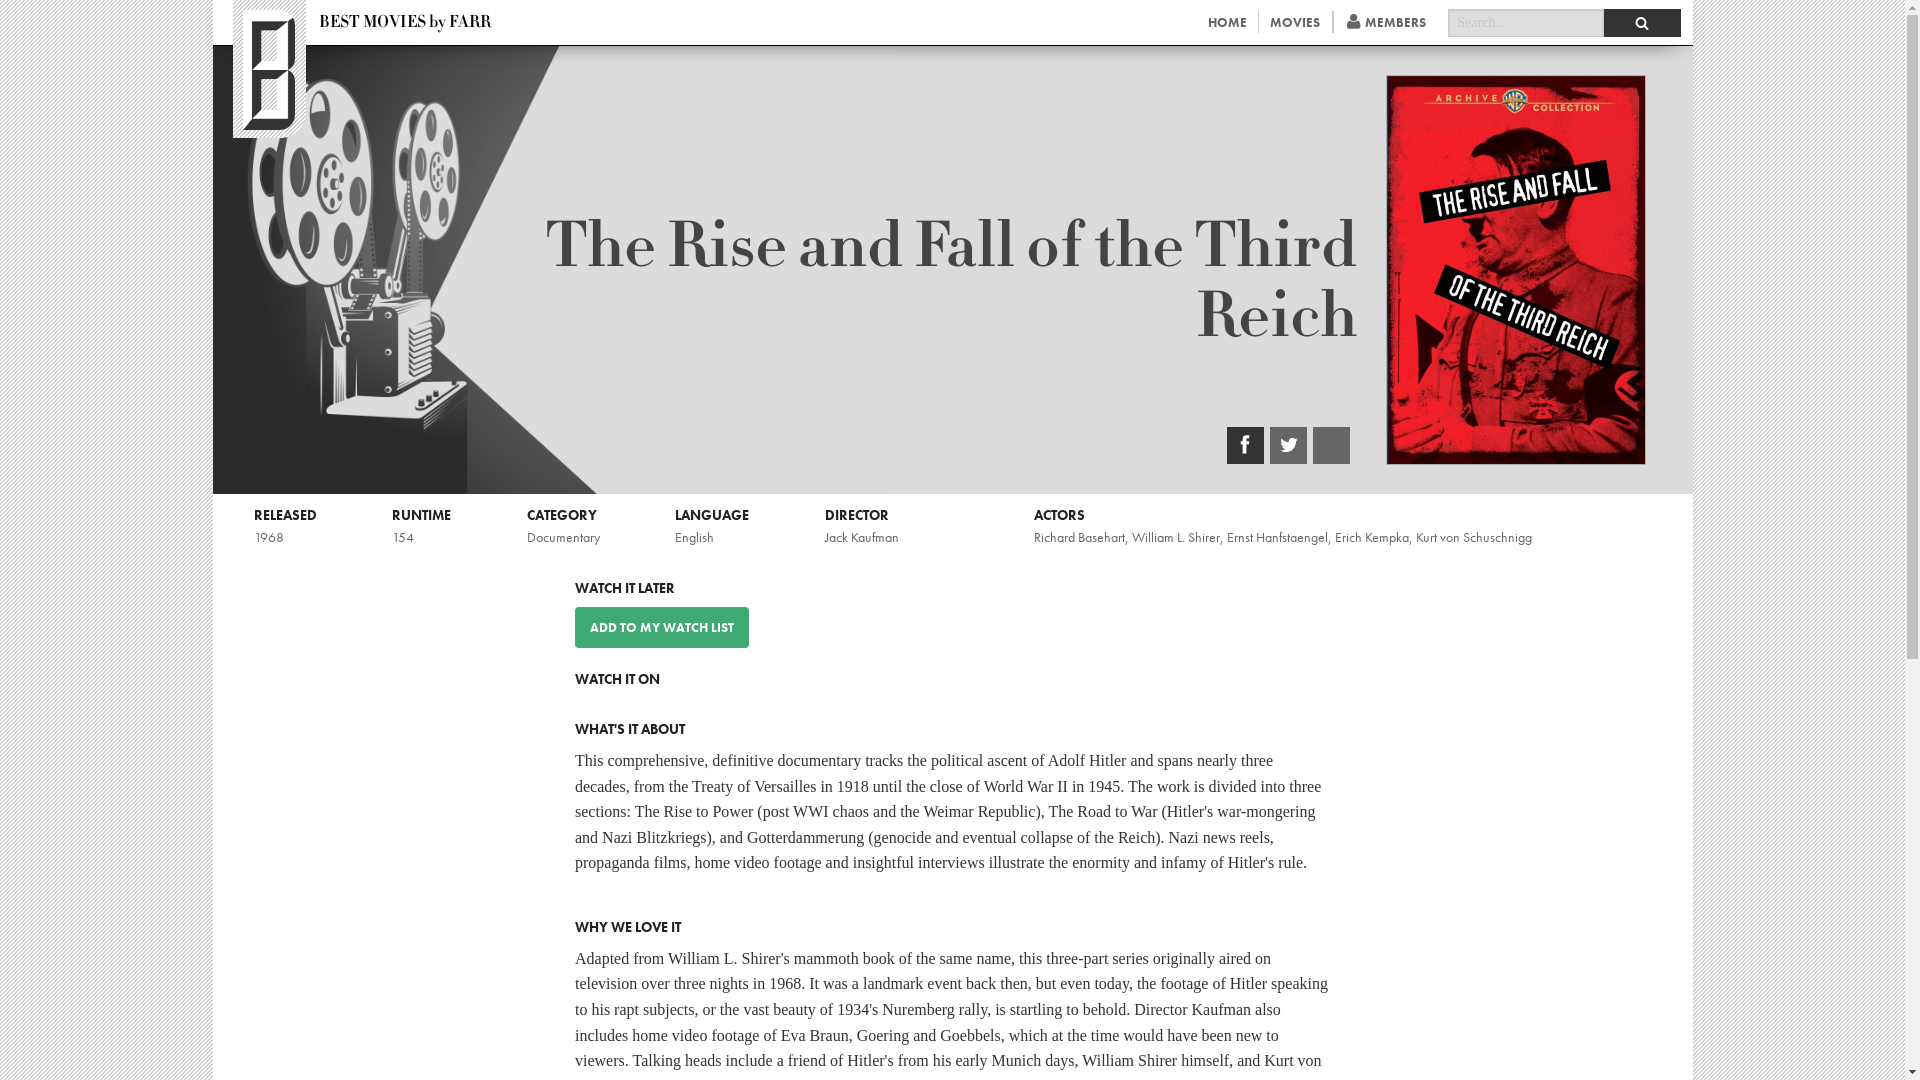  What do you see at coordinates (1516, 270) in the screenshot?
I see `The Rise and Fall of the Third Reich Poster` at bounding box center [1516, 270].